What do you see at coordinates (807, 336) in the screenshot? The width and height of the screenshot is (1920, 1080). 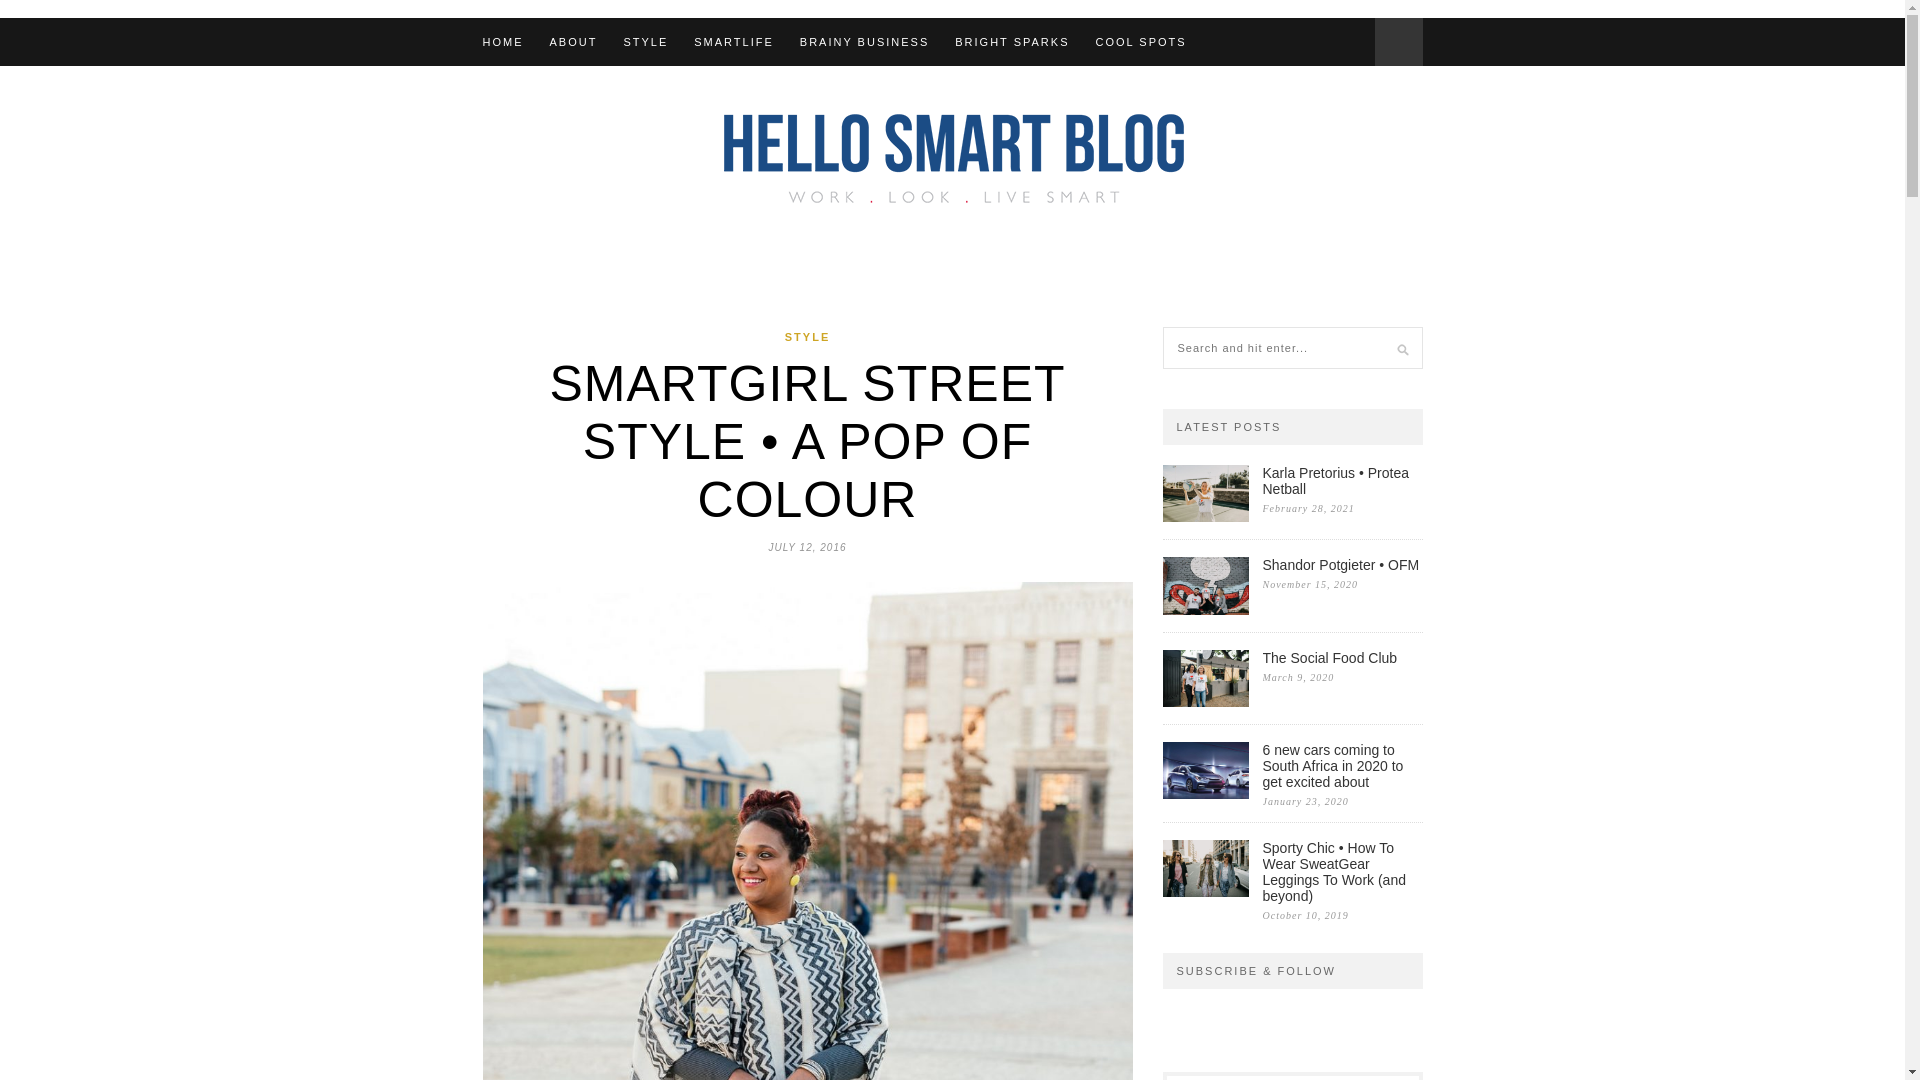 I see `STYLE` at bounding box center [807, 336].